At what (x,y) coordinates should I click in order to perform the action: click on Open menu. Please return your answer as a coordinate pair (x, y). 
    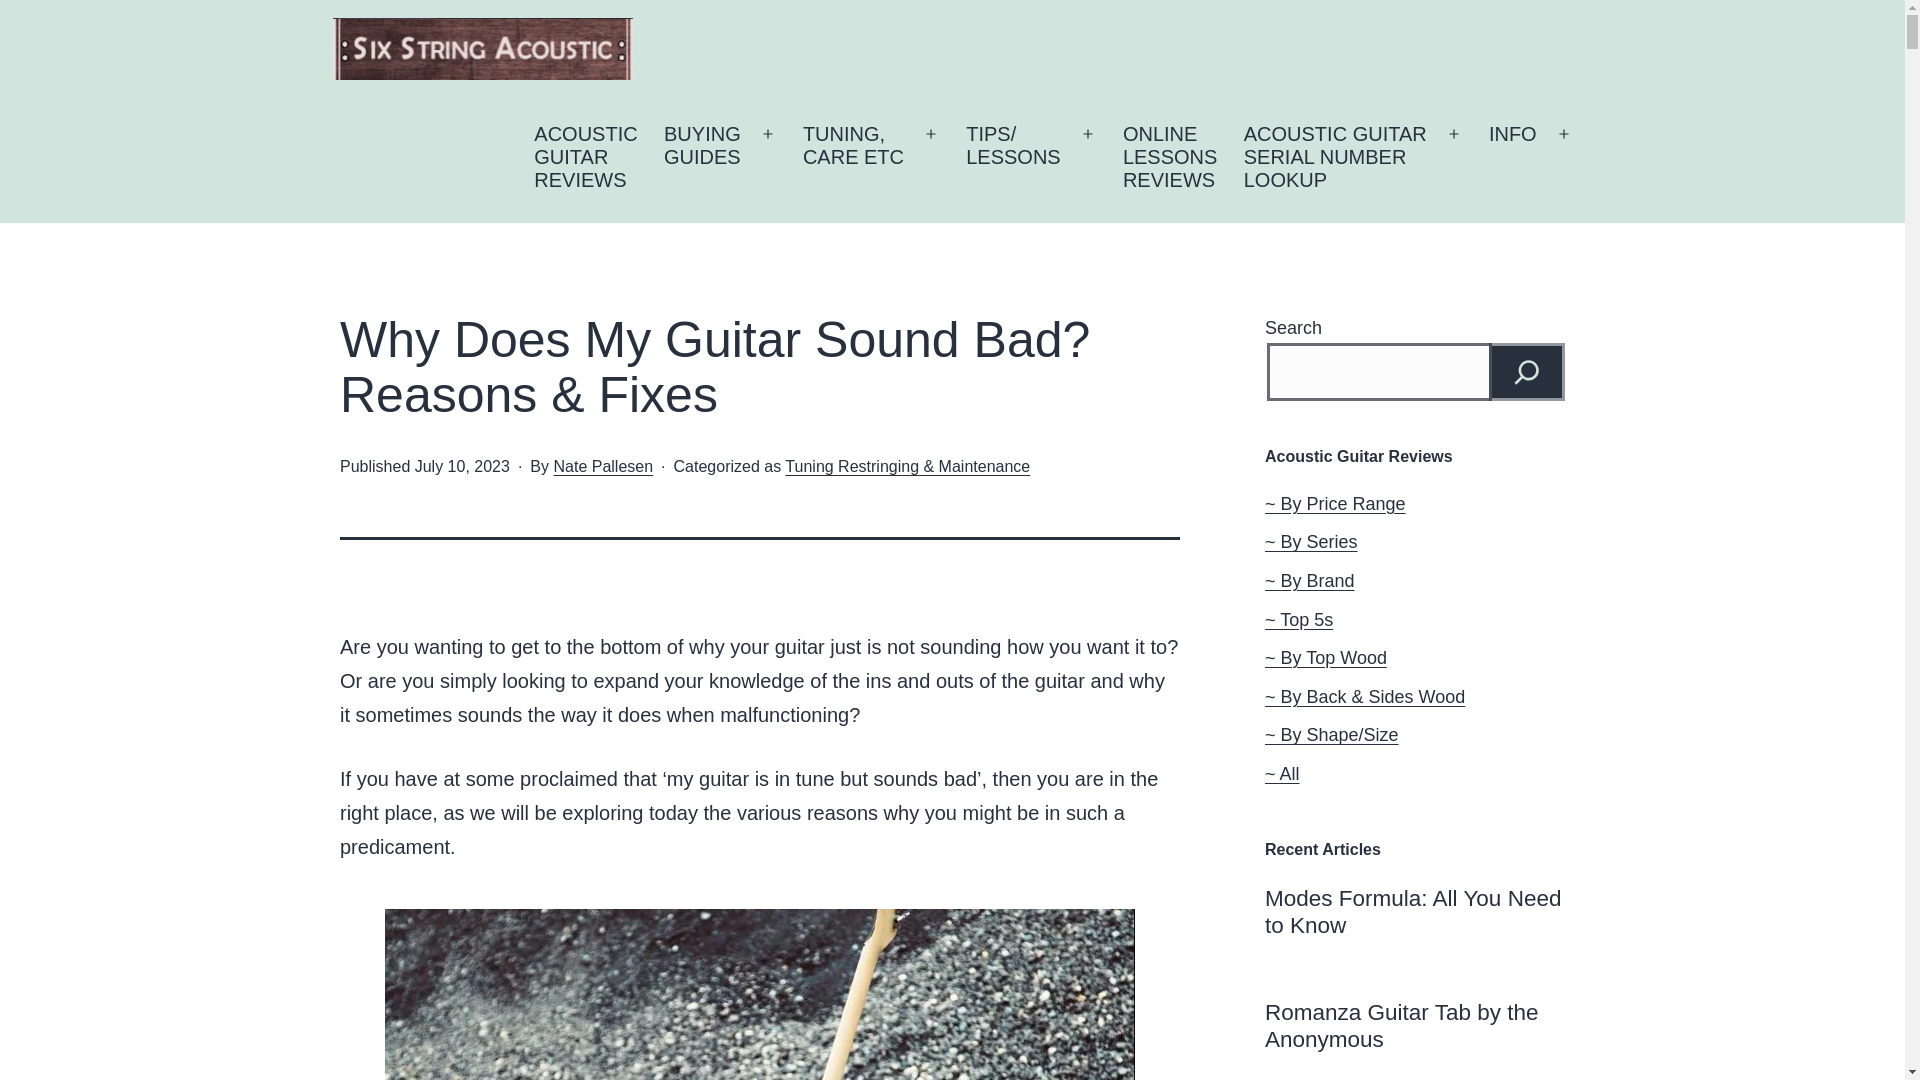
    Looking at the image, I should click on (768, 134).